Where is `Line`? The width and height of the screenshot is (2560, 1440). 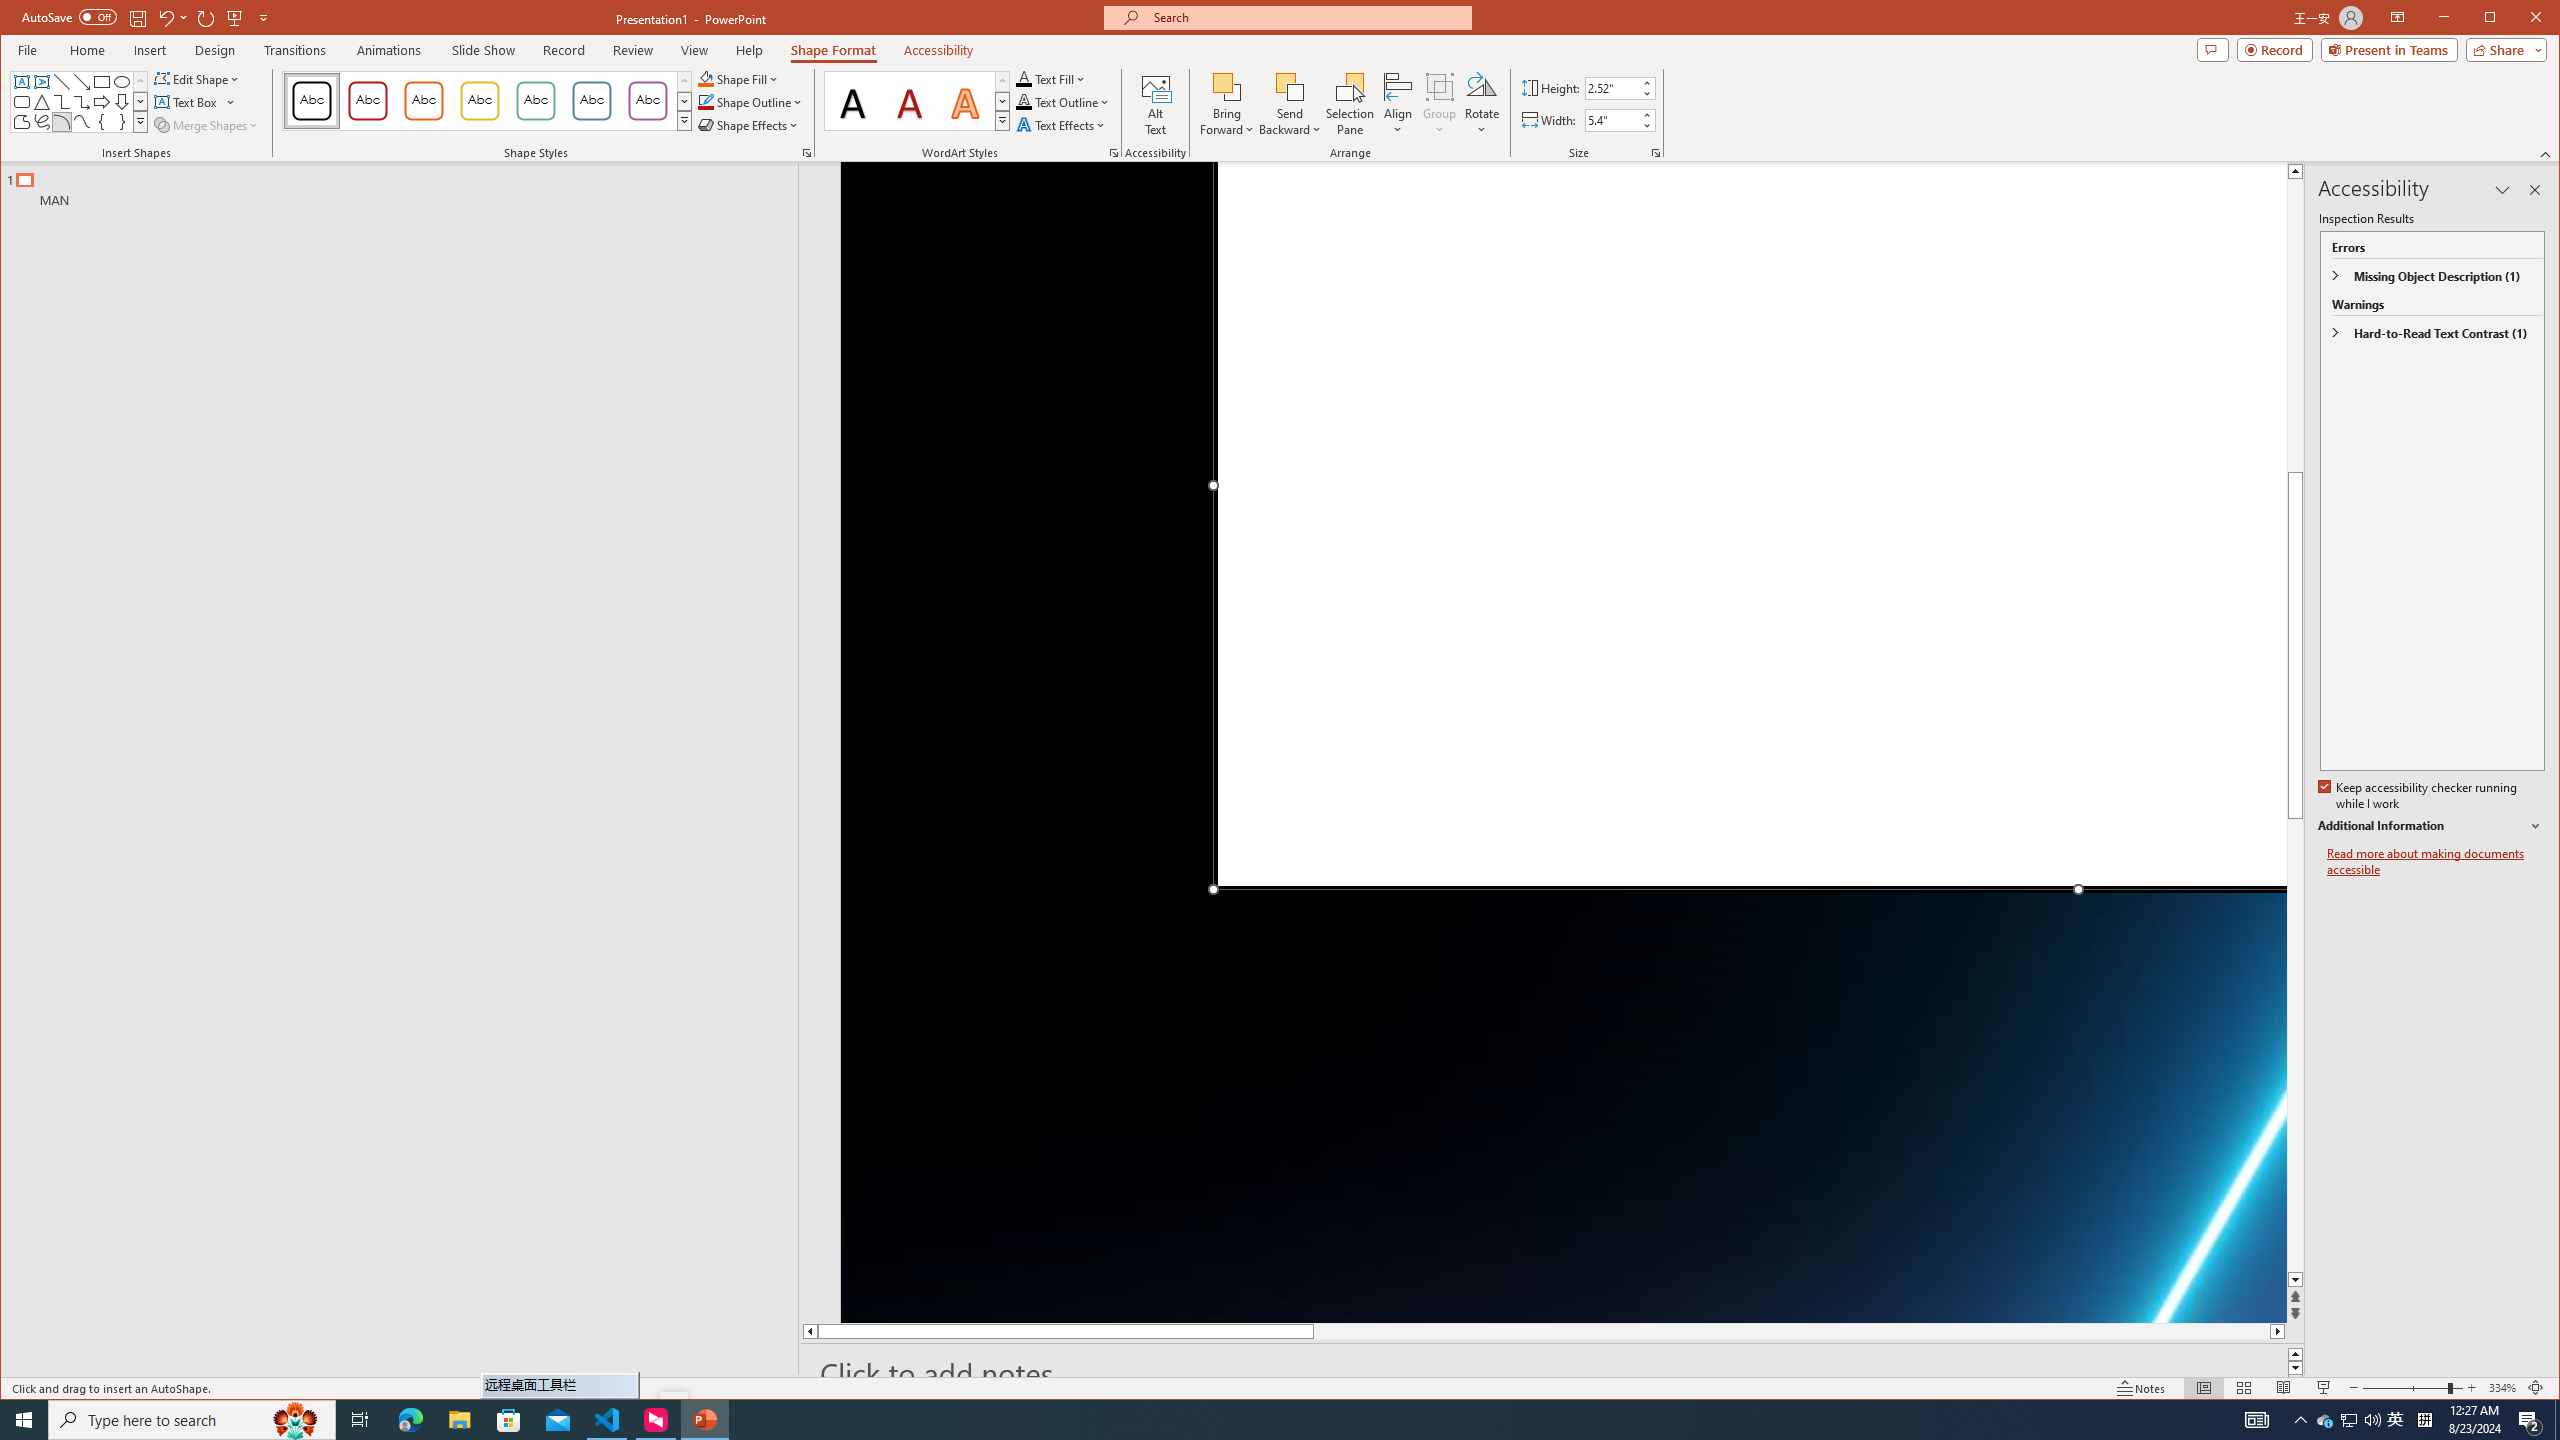 Line is located at coordinates (61, 82).